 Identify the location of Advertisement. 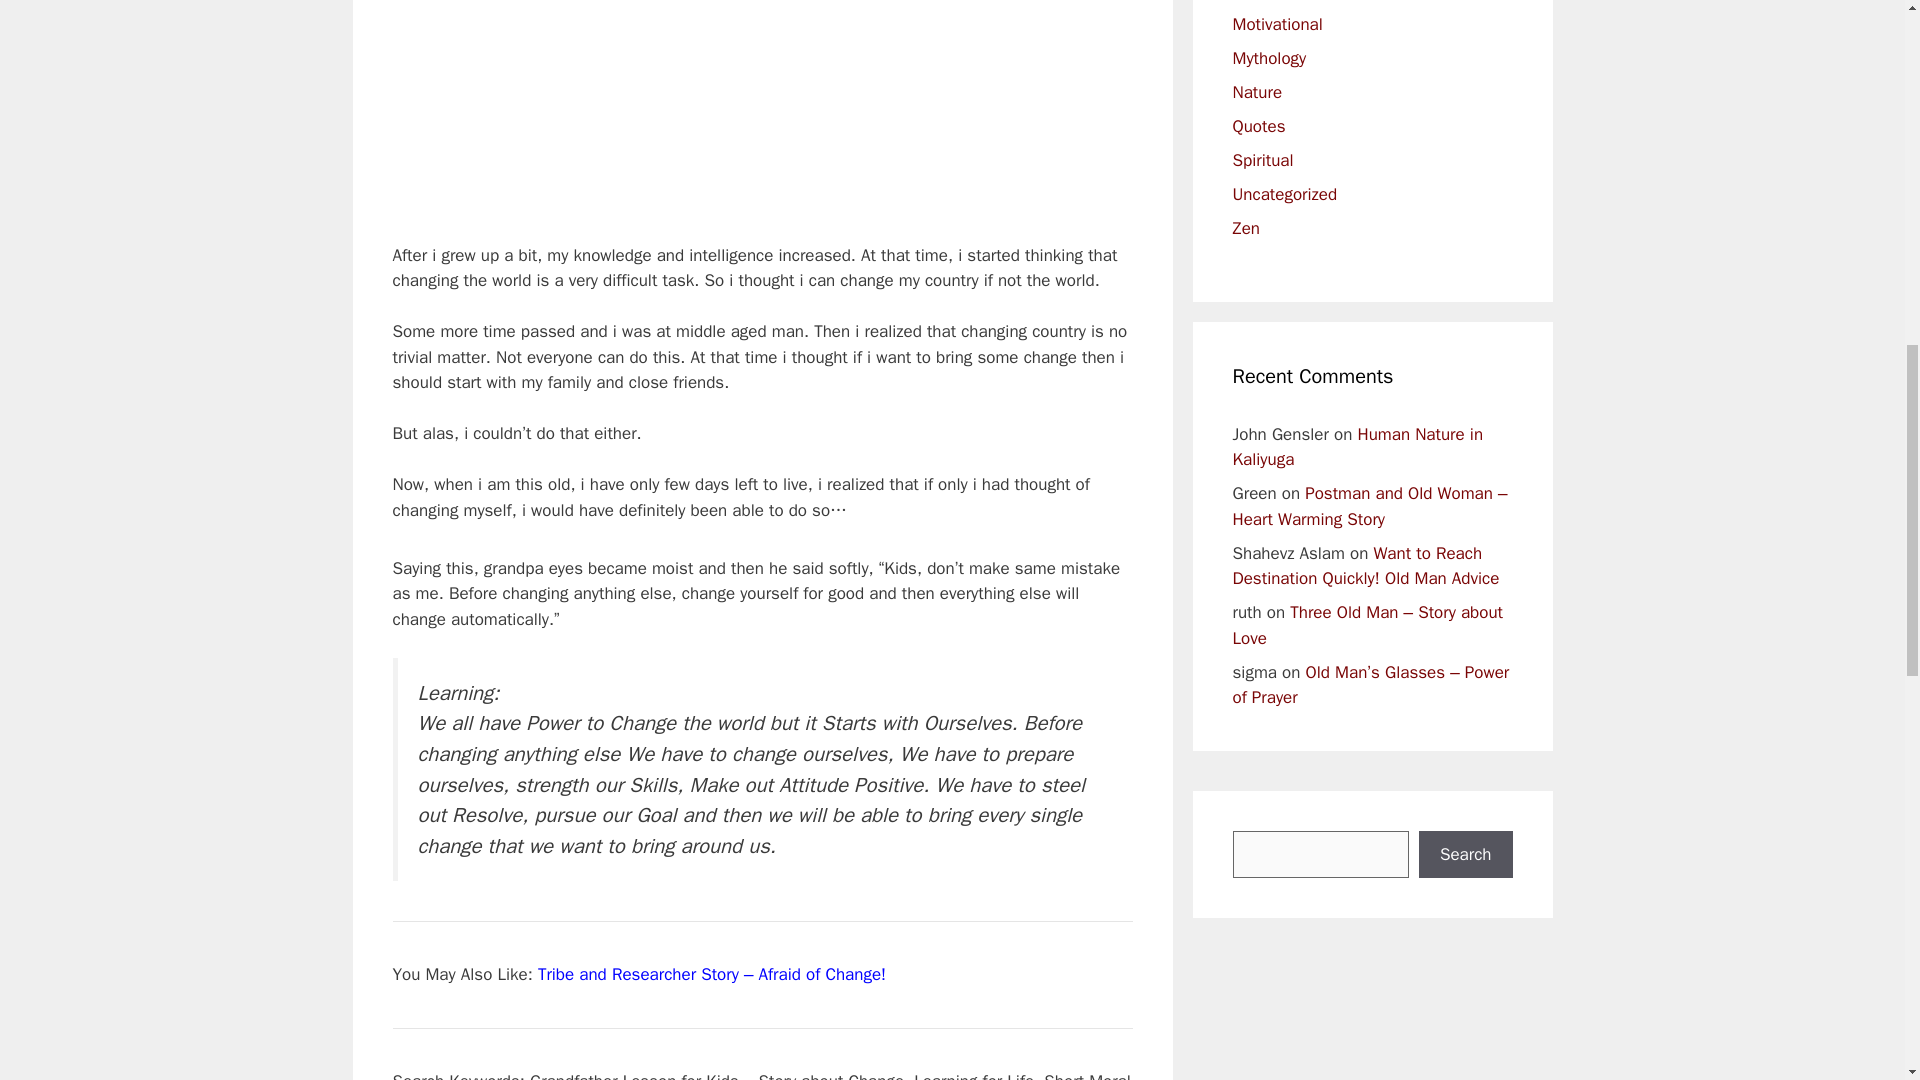
(763, 122).